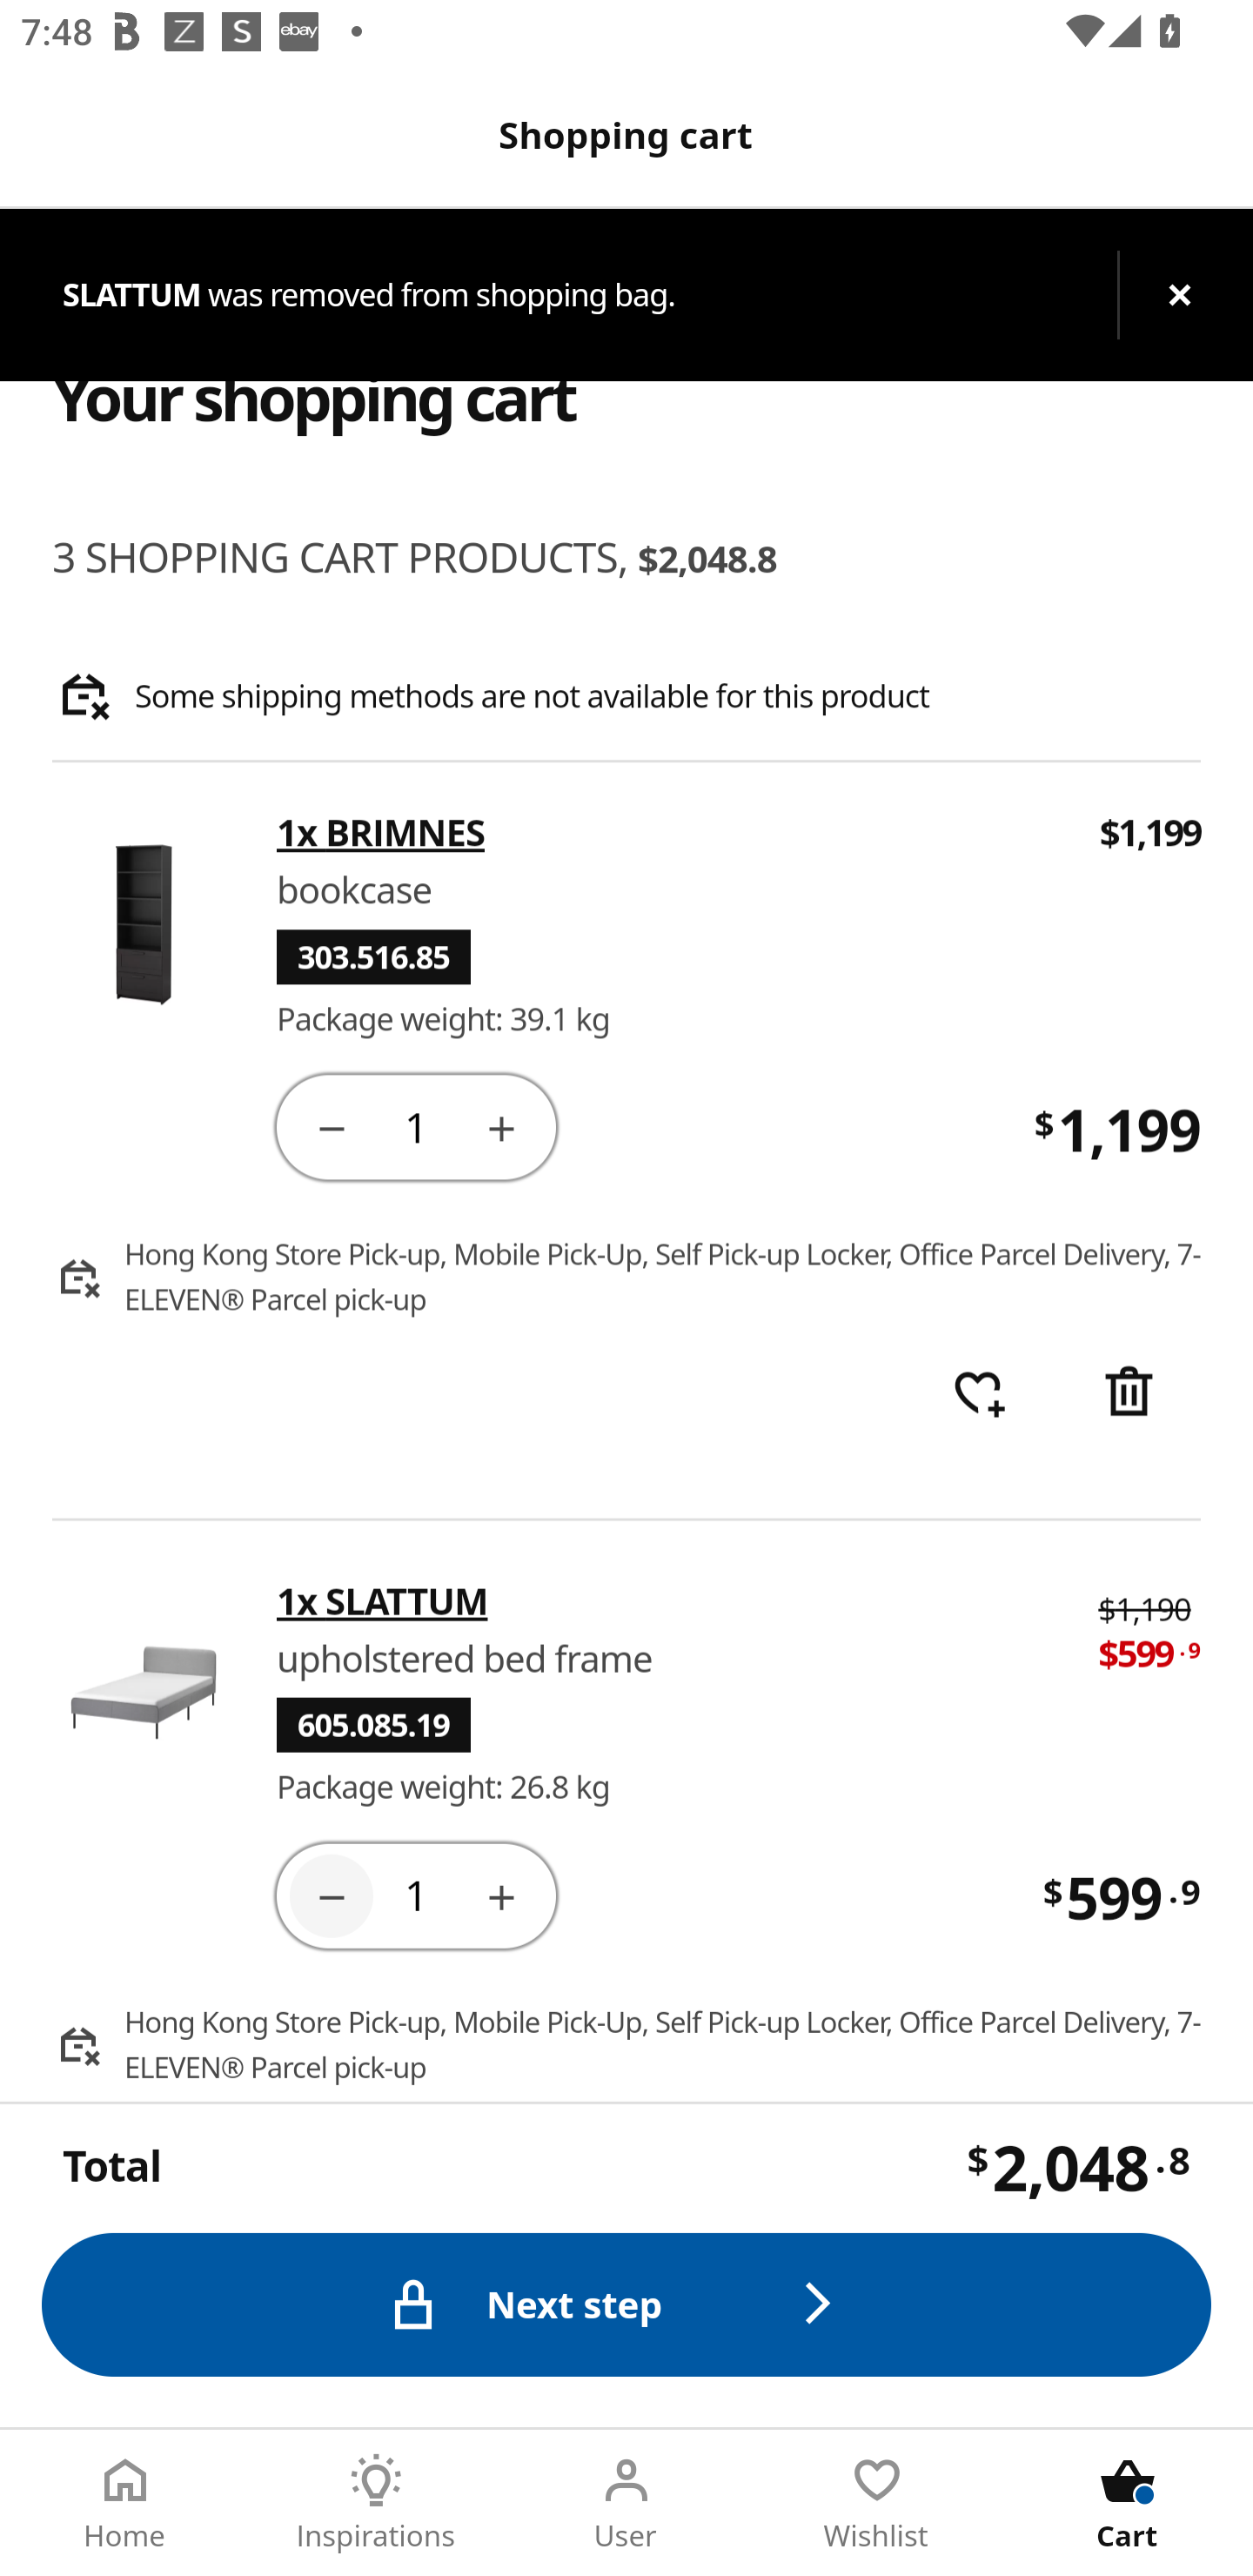 The image size is (1253, 2576). Describe the element at coordinates (501, 1126) in the screenshot. I see `` at that location.